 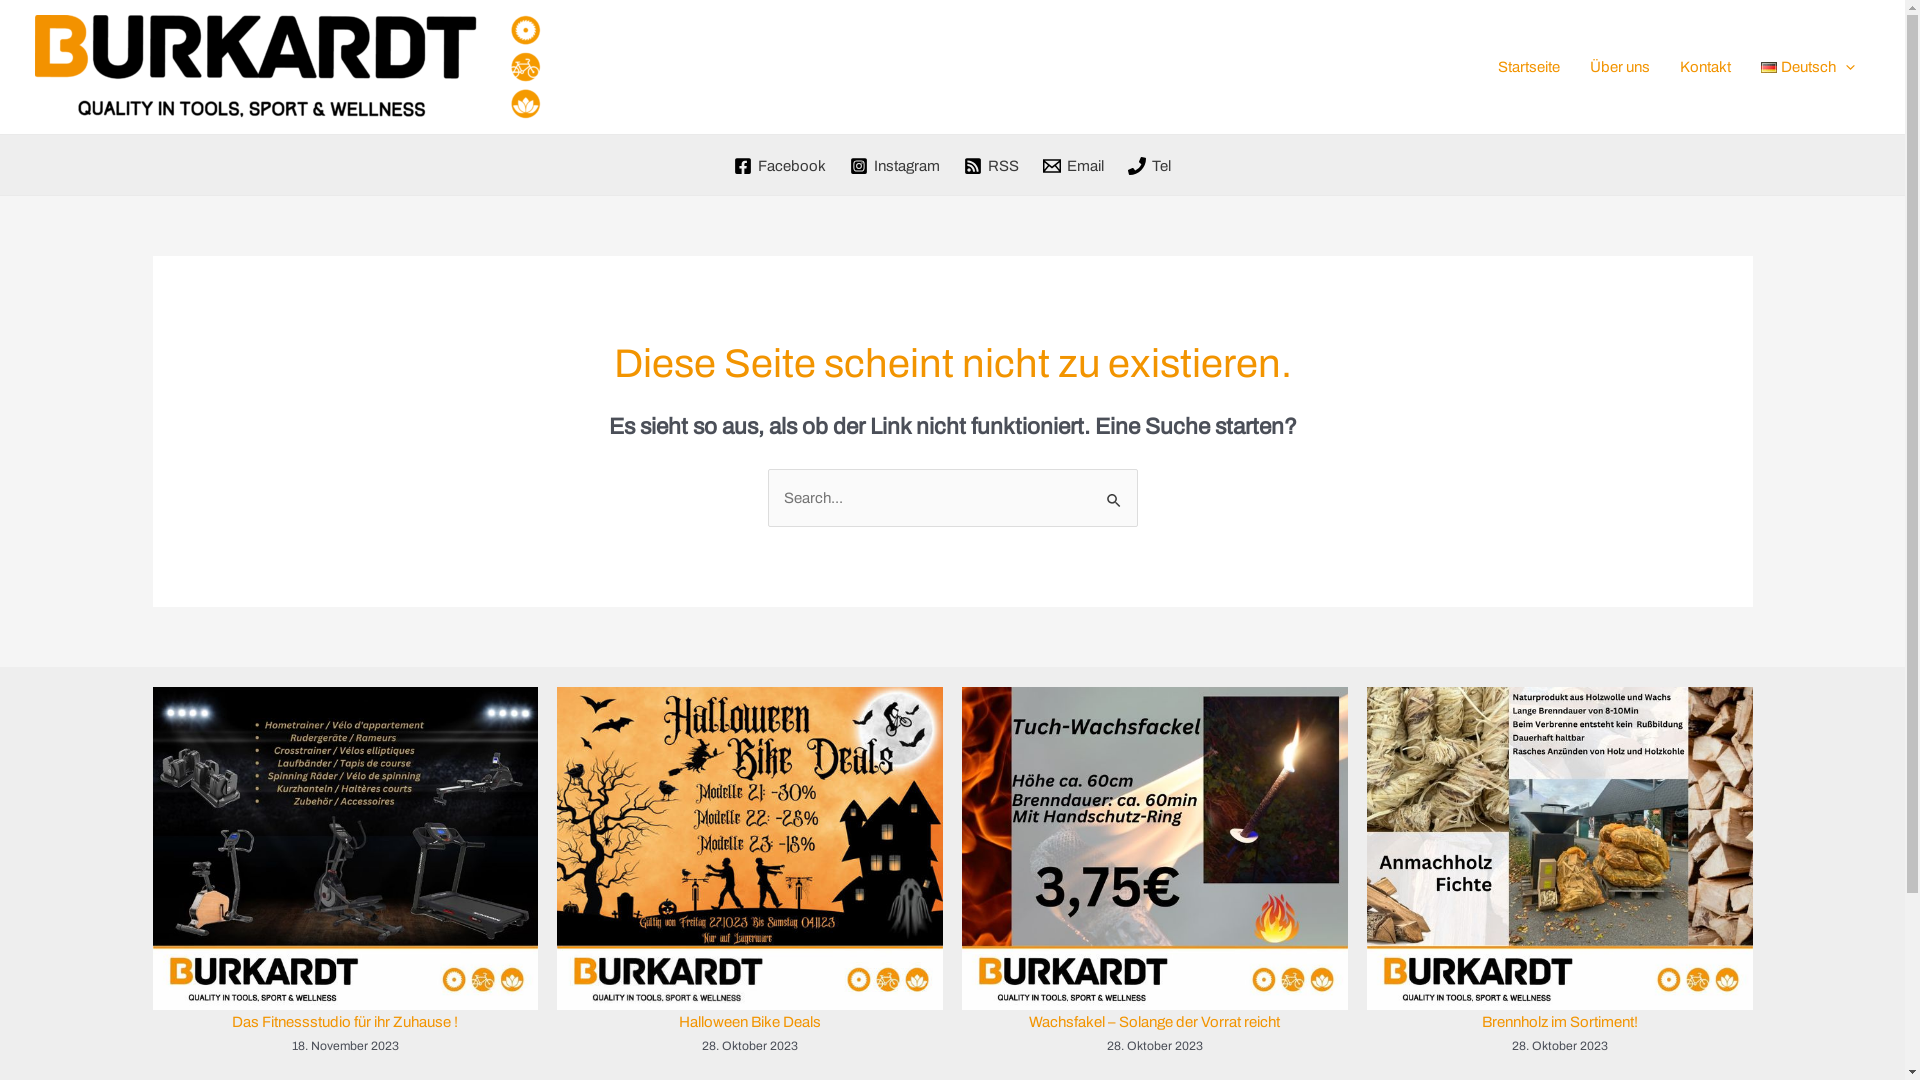 I want to click on Startseite, so click(x=1528, y=67).